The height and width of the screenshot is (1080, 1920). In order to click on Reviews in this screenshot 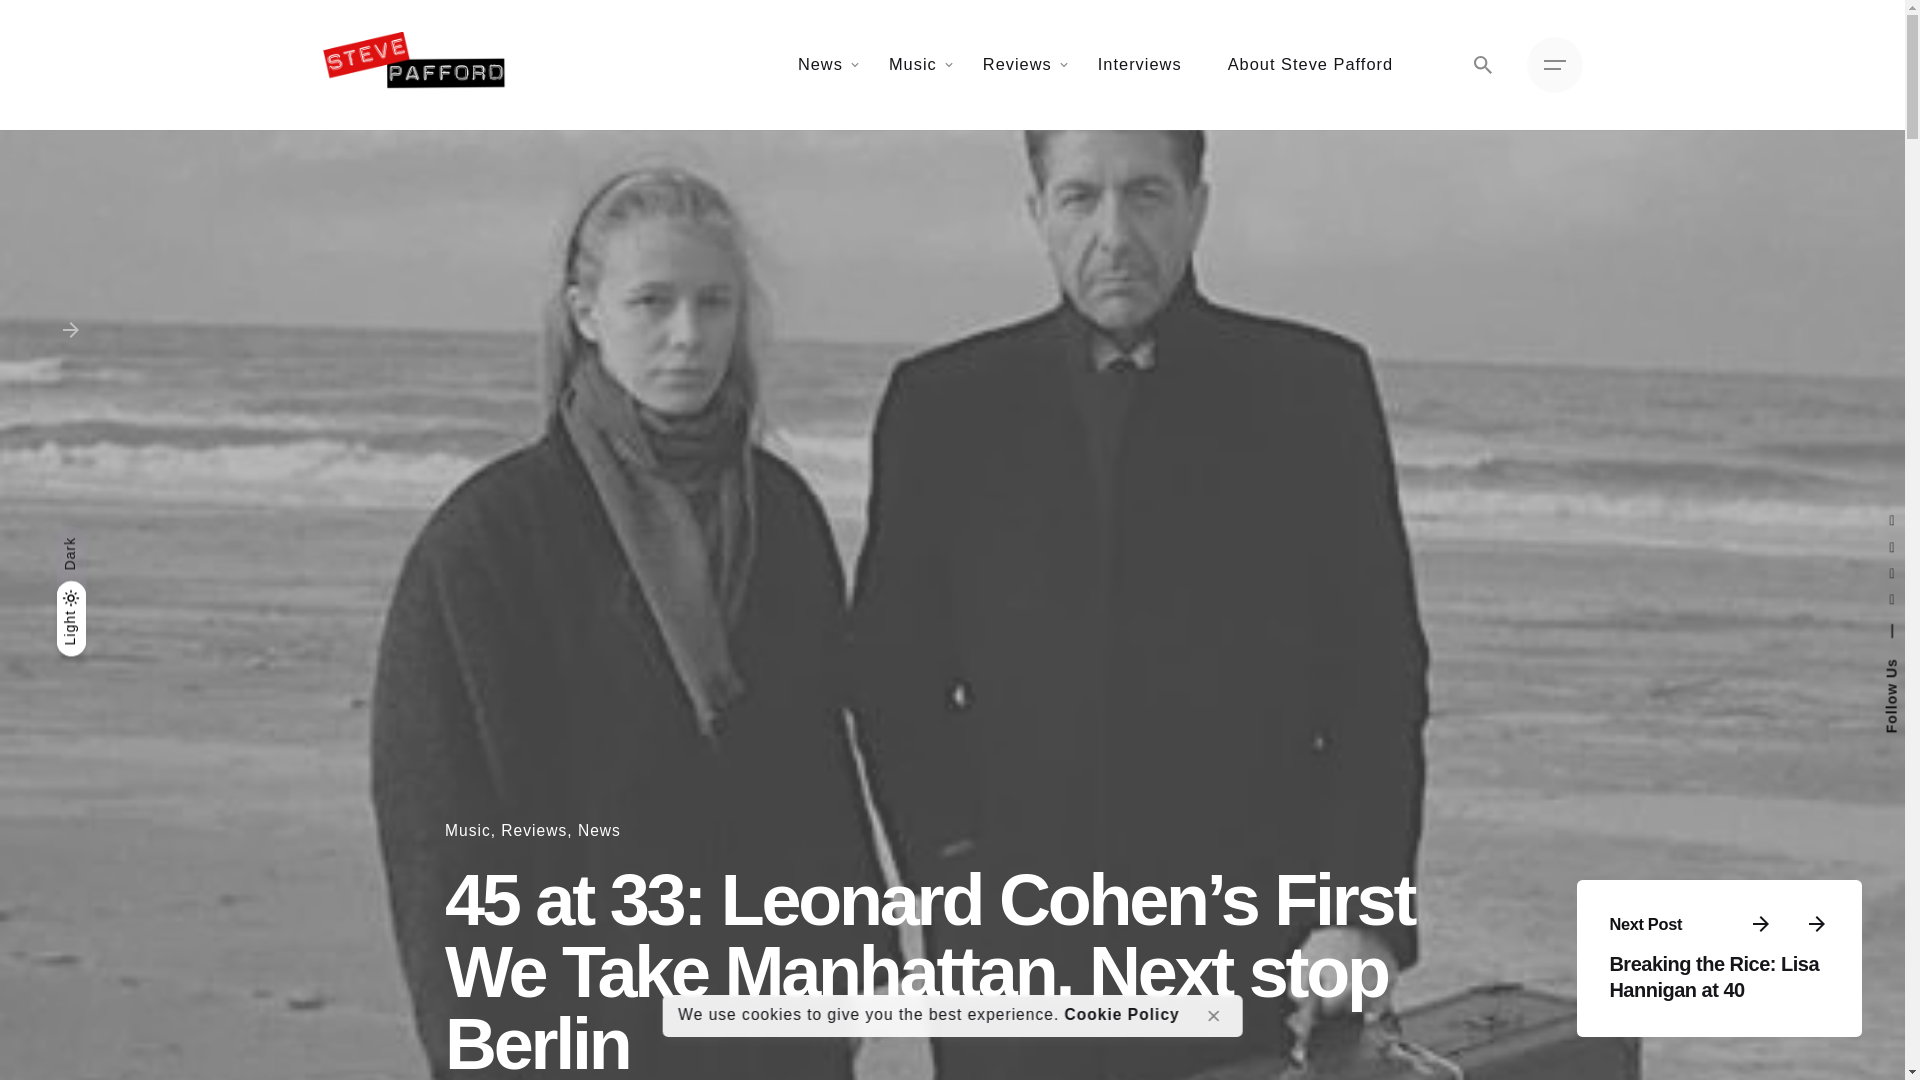, I will do `click(1018, 65)`.